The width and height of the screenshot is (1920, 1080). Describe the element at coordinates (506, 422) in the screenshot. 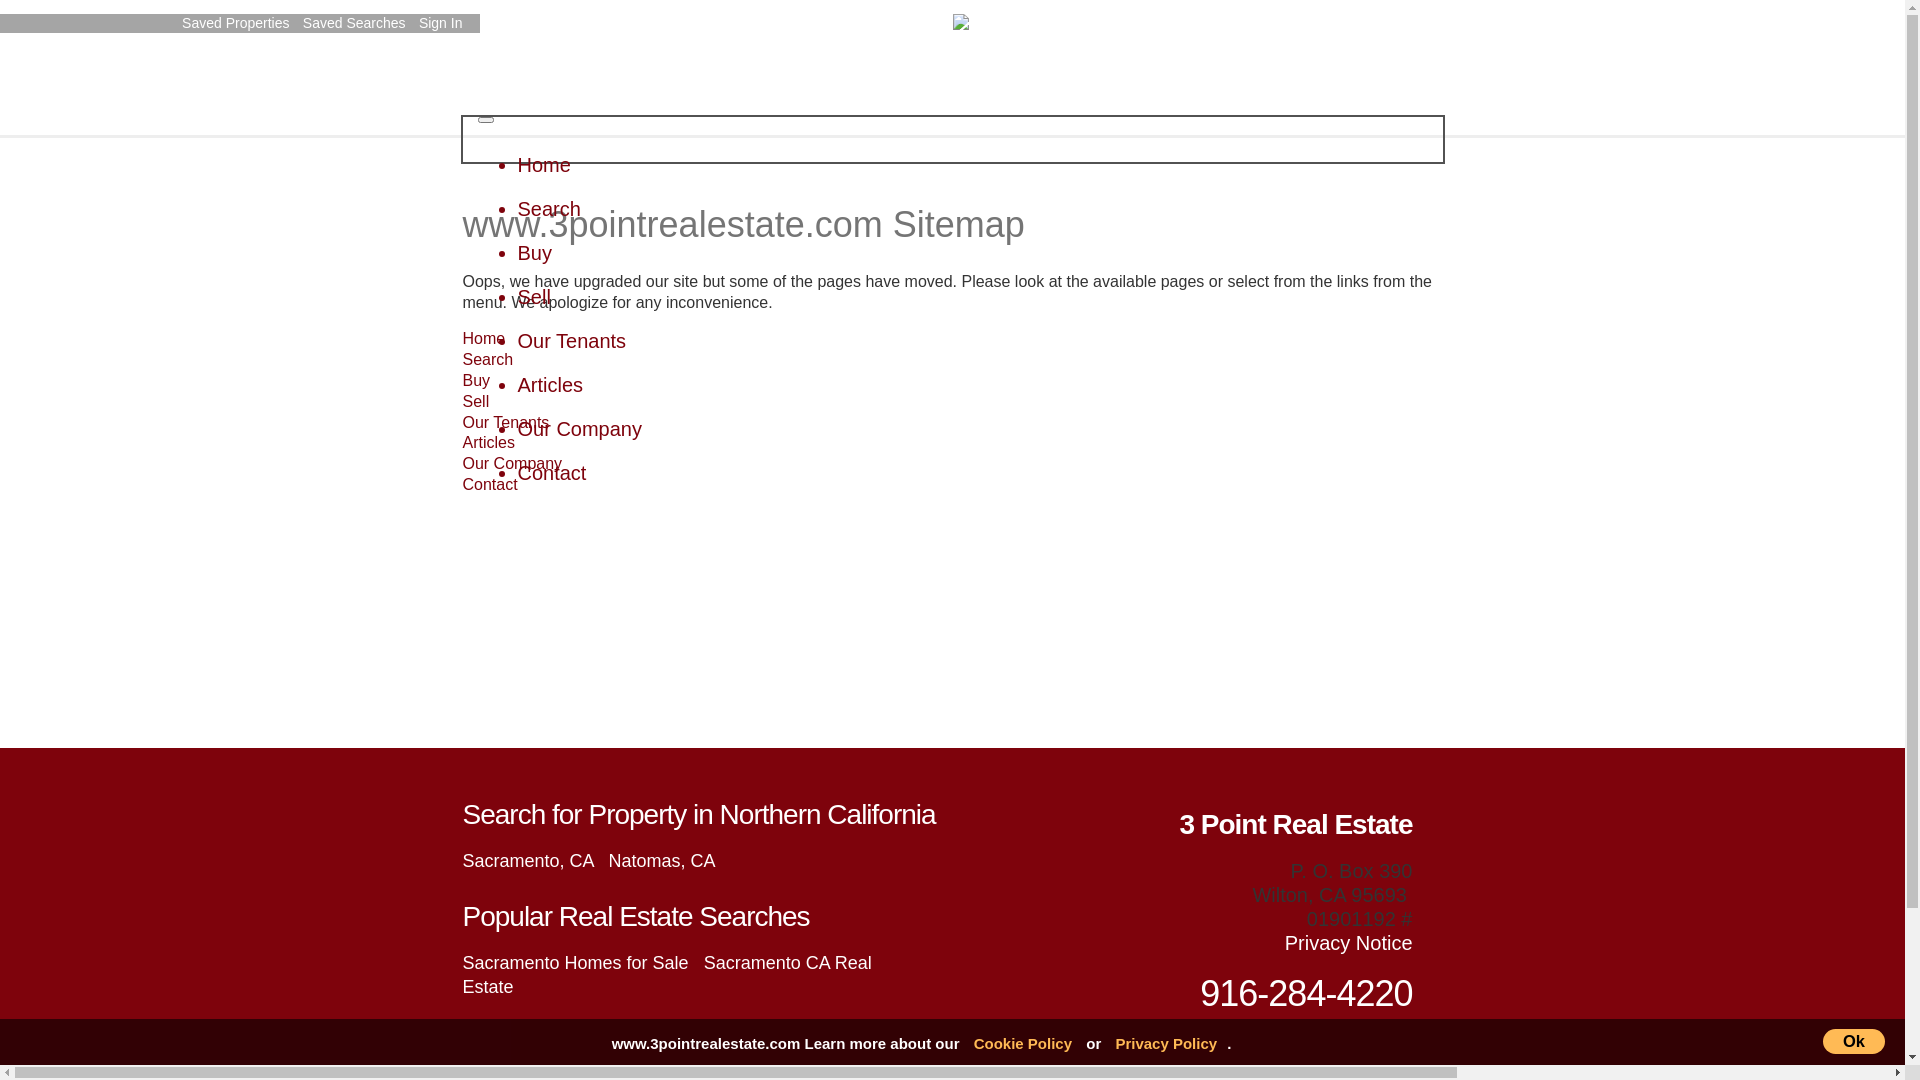

I see `Our Tenants` at that location.